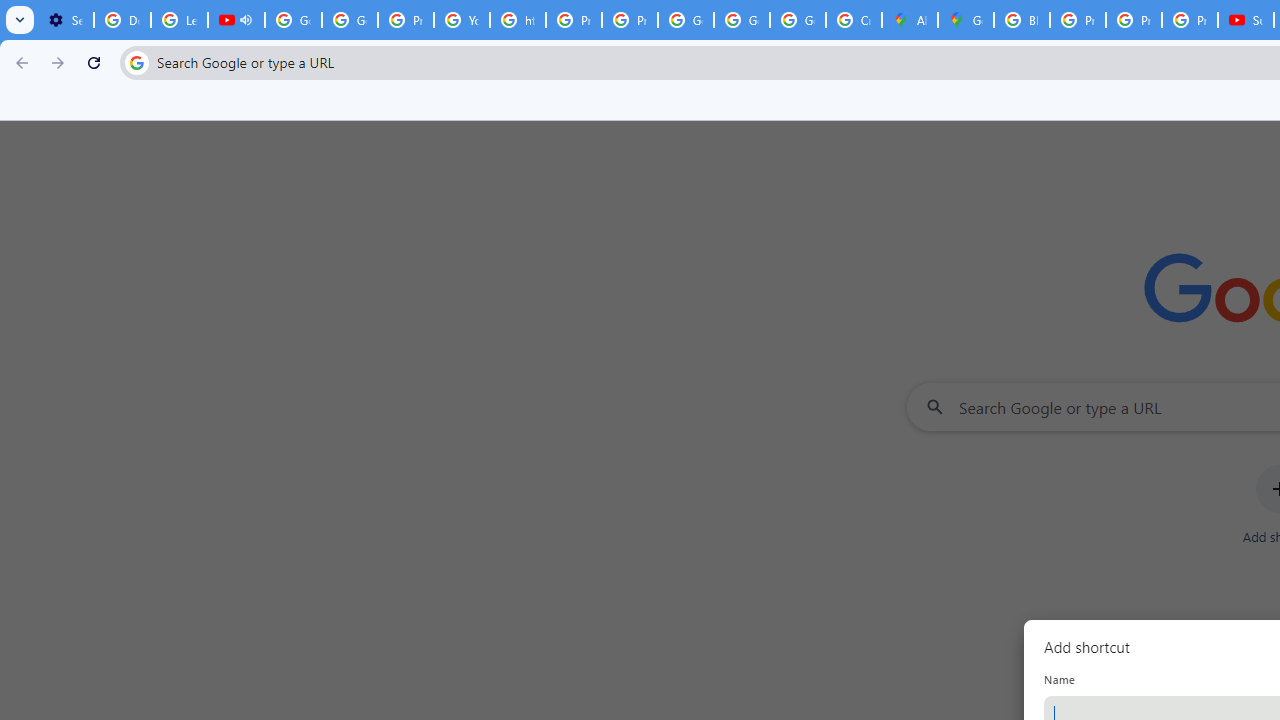  What do you see at coordinates (462, 20) in the screenshot?
I see `YouTube` at bounding box center [462, 20].